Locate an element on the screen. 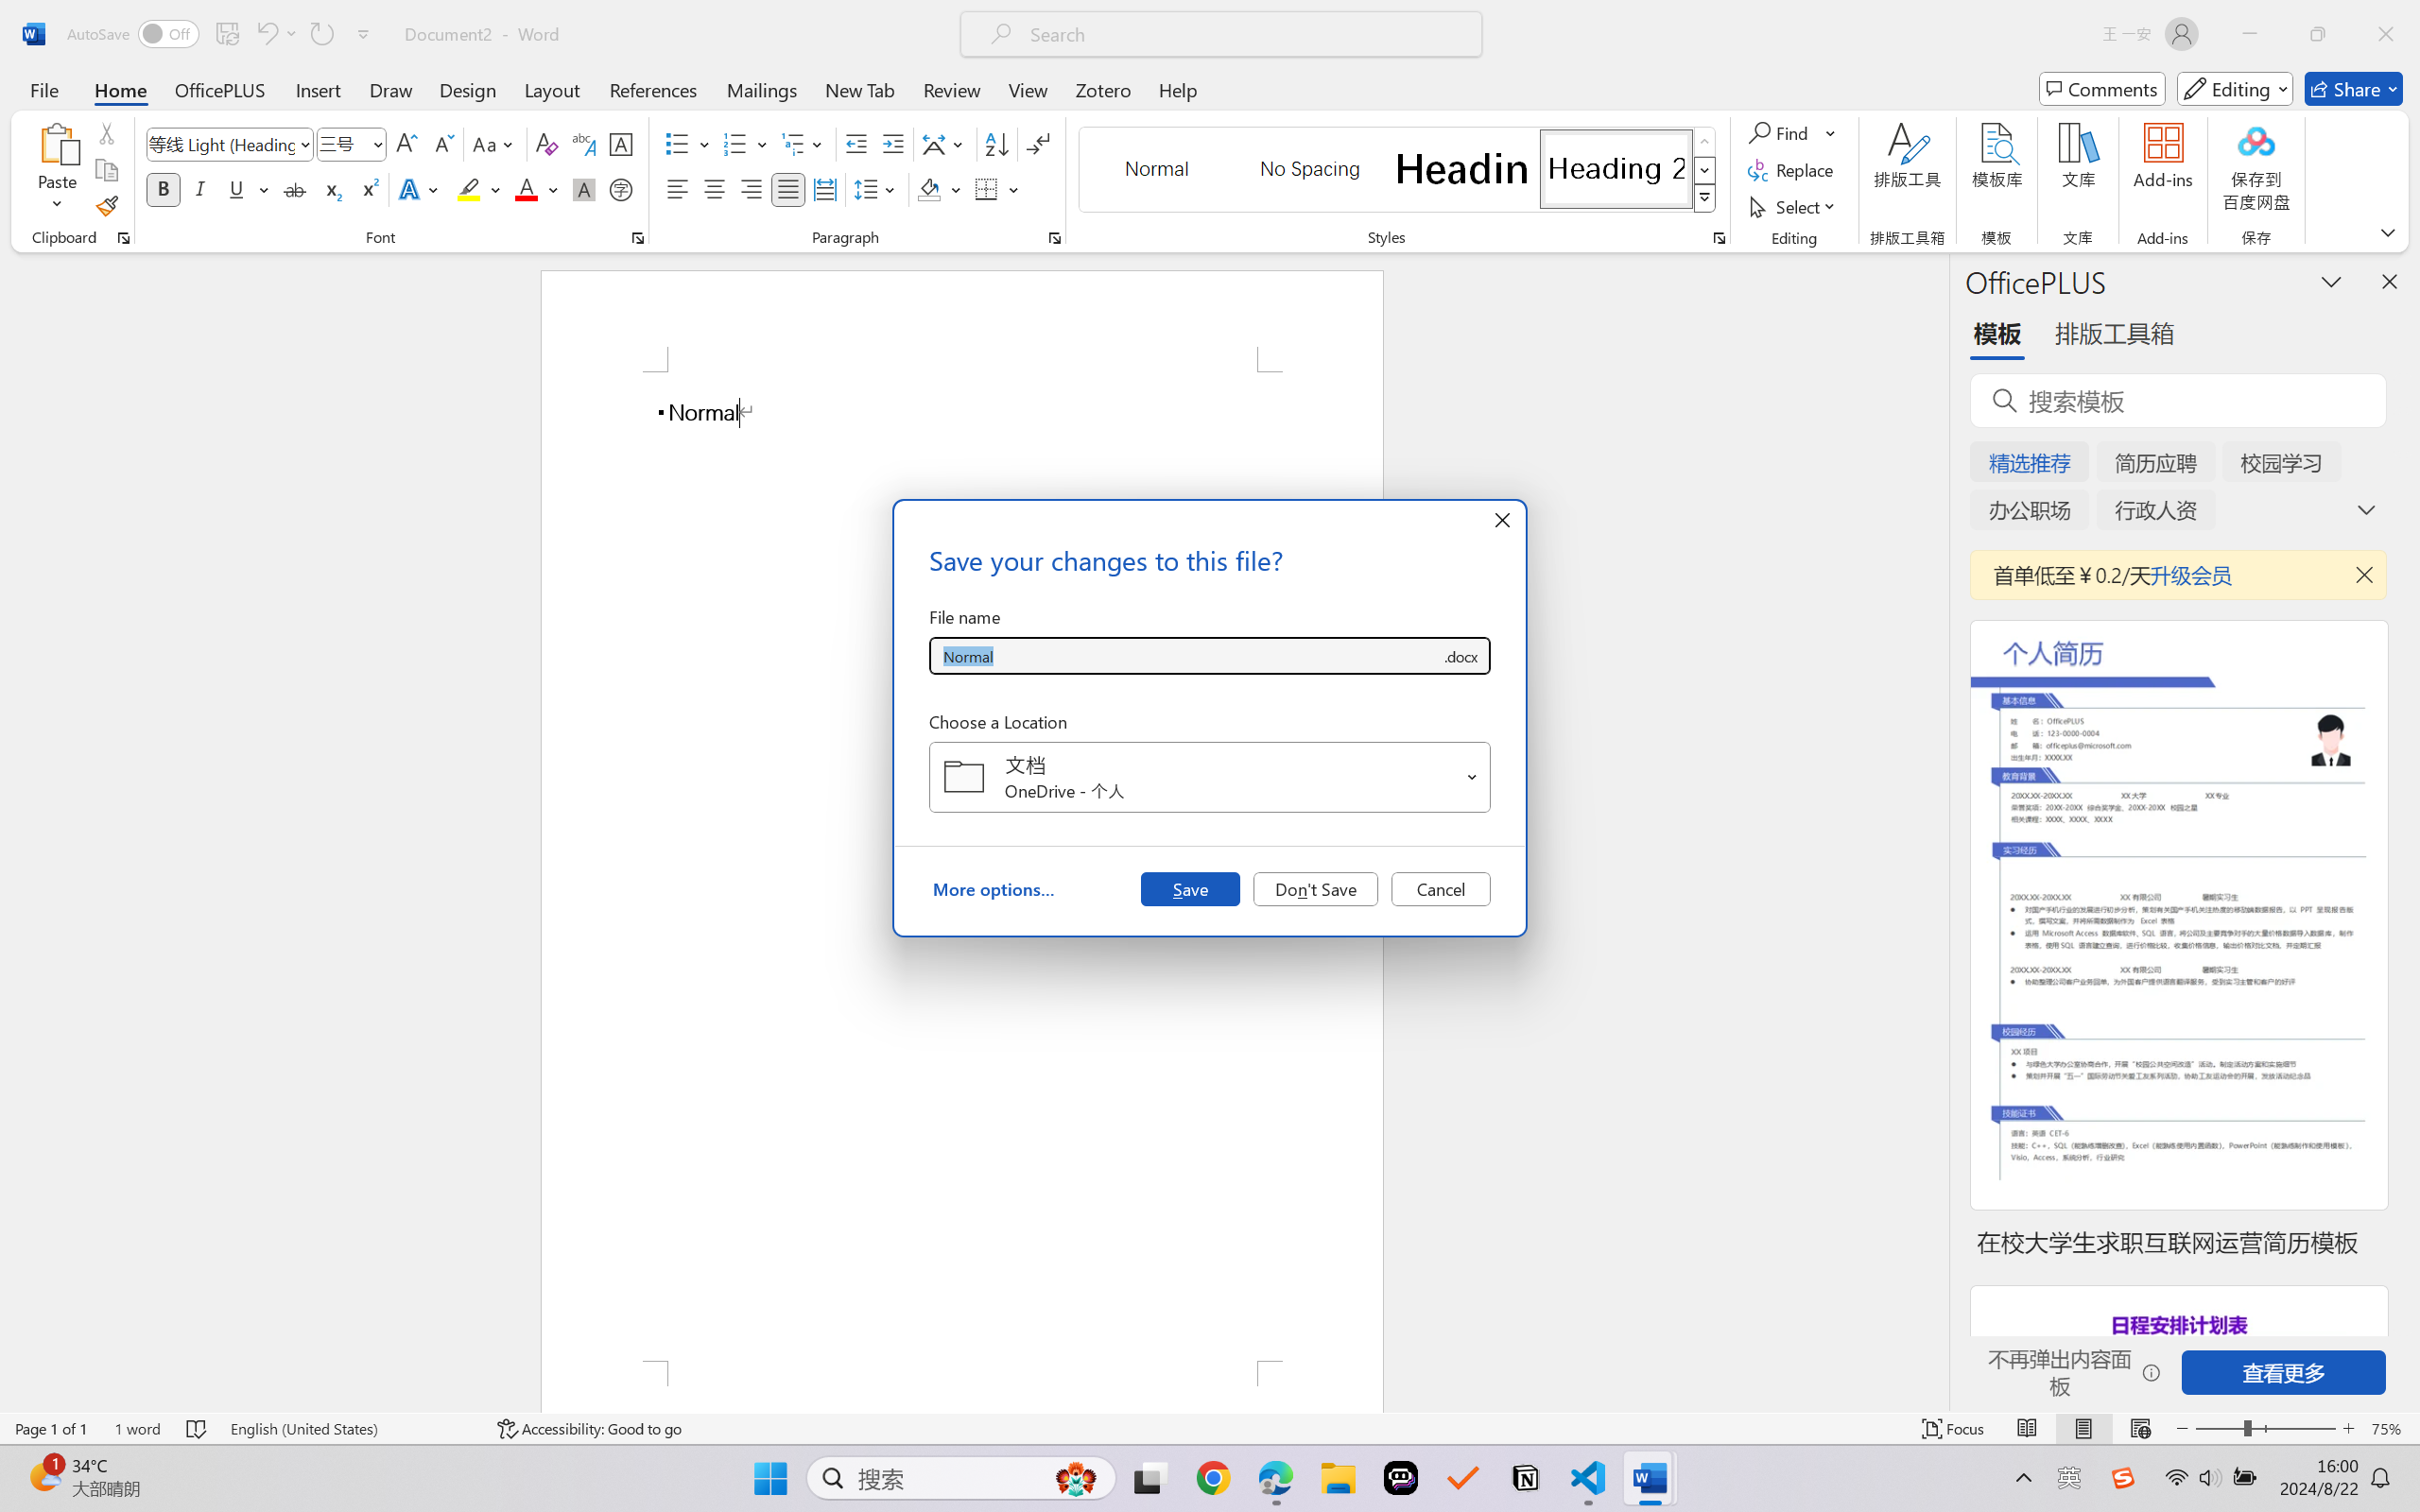 The width and height of the screenshot is (2420, 1512). Character Shading is located at coordinates (582, 189).